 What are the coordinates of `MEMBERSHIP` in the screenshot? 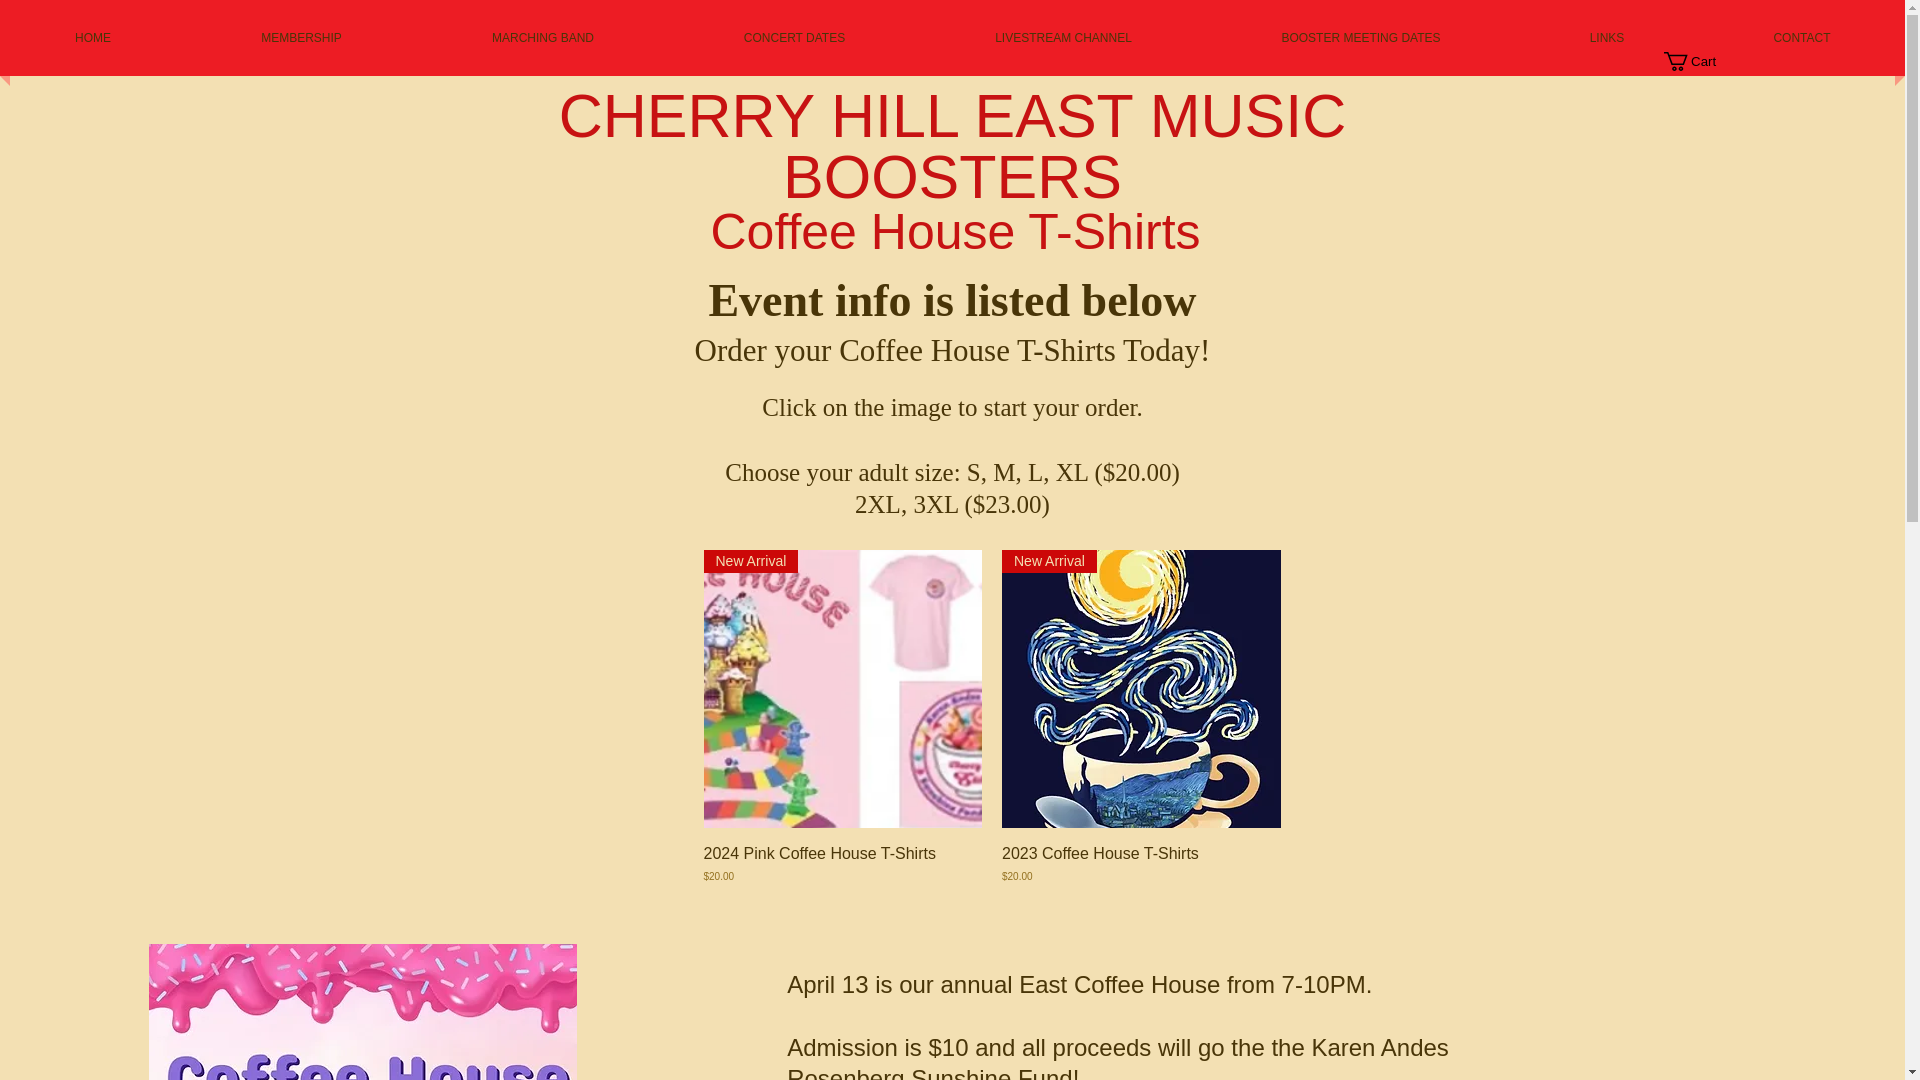 It's located at (301, 38).